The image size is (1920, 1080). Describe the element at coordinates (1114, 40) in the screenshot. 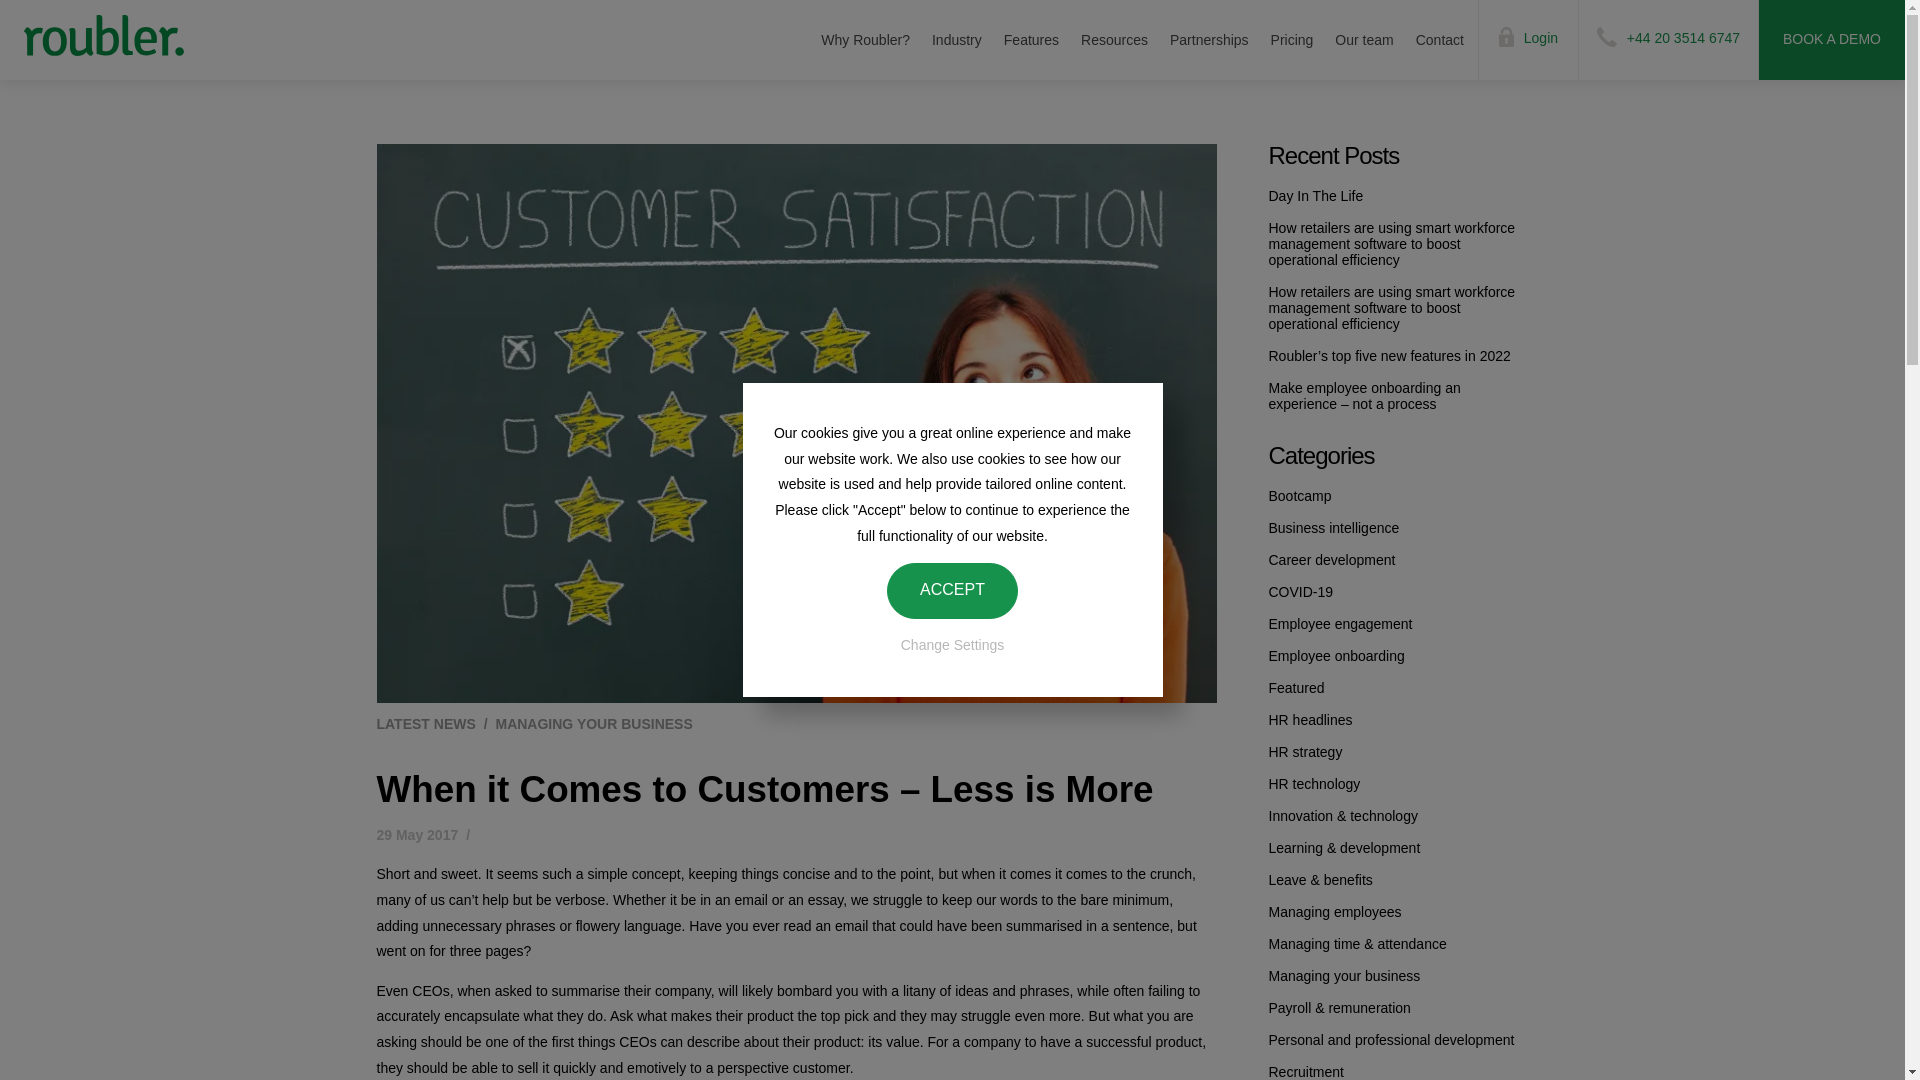

I see `Resources` at that location.